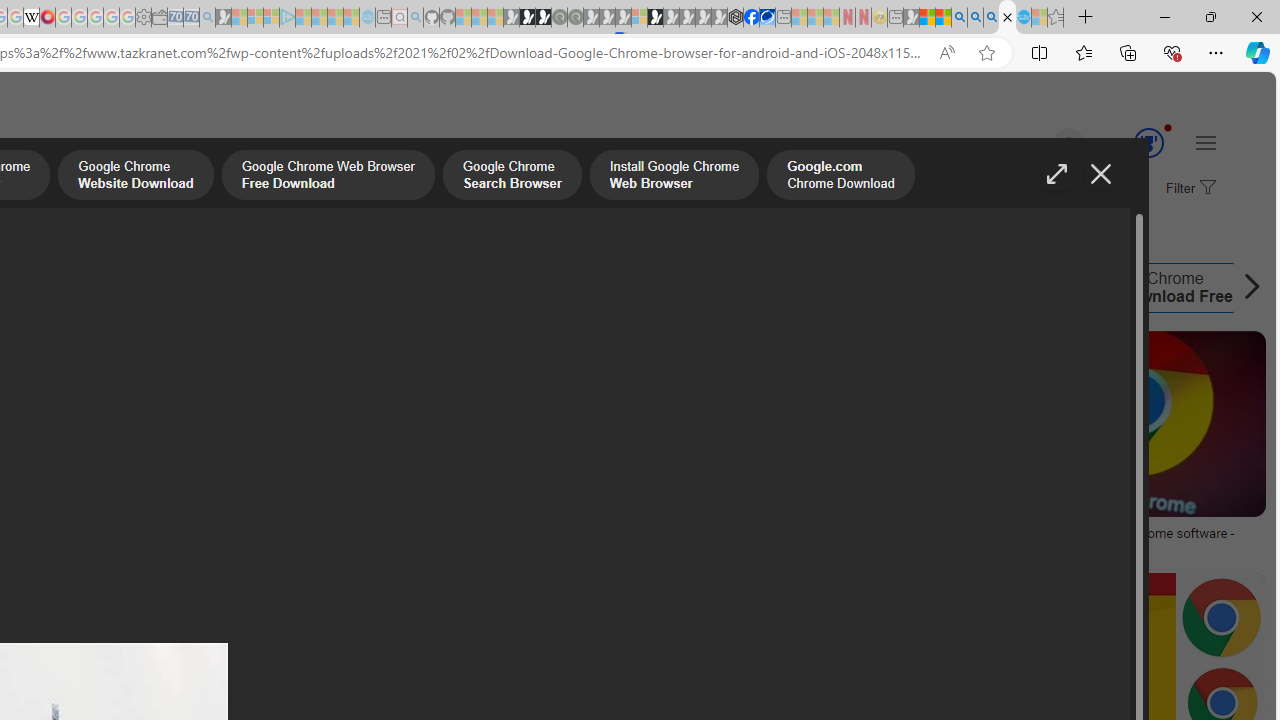 This screenshot has width=1280, height=720. I want to click on Google Chrome Website Download, so click(135, 177).